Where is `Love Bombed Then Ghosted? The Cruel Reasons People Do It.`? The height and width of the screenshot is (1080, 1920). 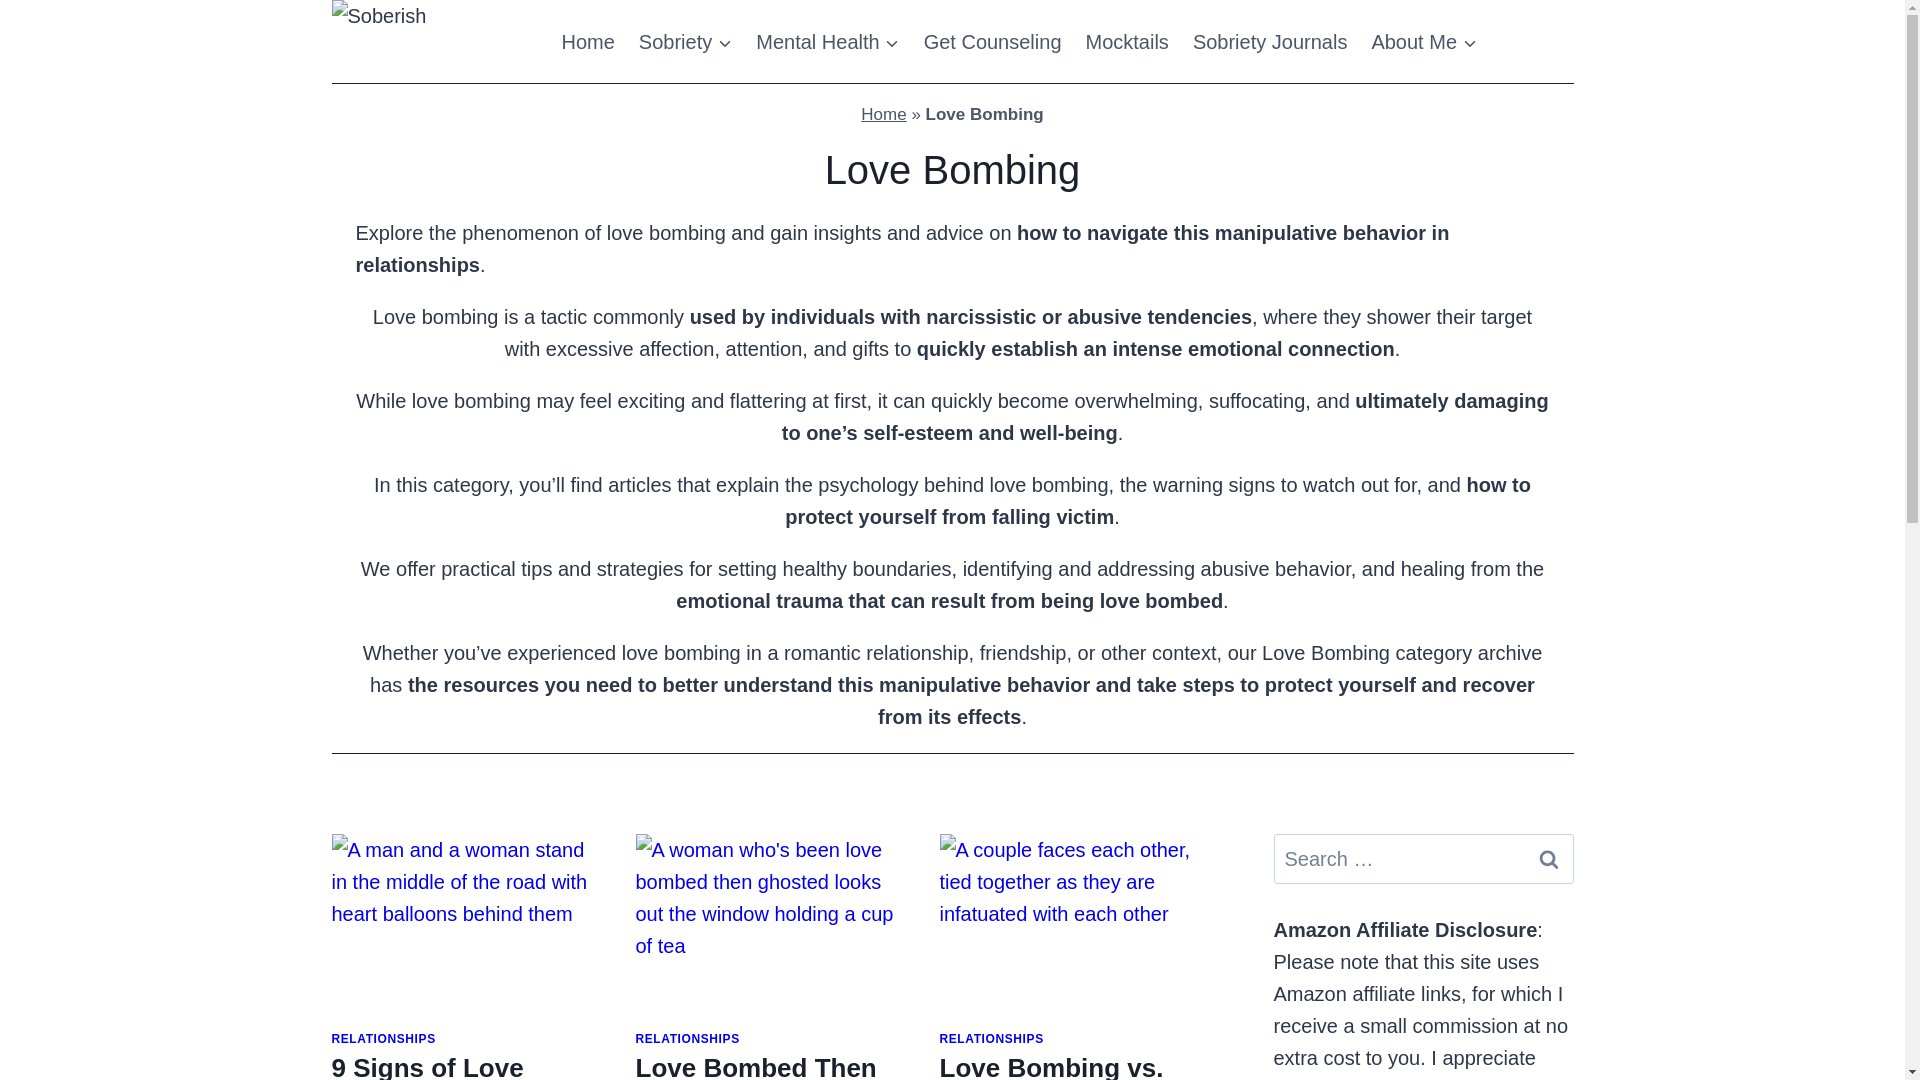
Love Bombed Then Ghosted? The Cruel Reasons People Do It. is located at coordinates (759, 1066).